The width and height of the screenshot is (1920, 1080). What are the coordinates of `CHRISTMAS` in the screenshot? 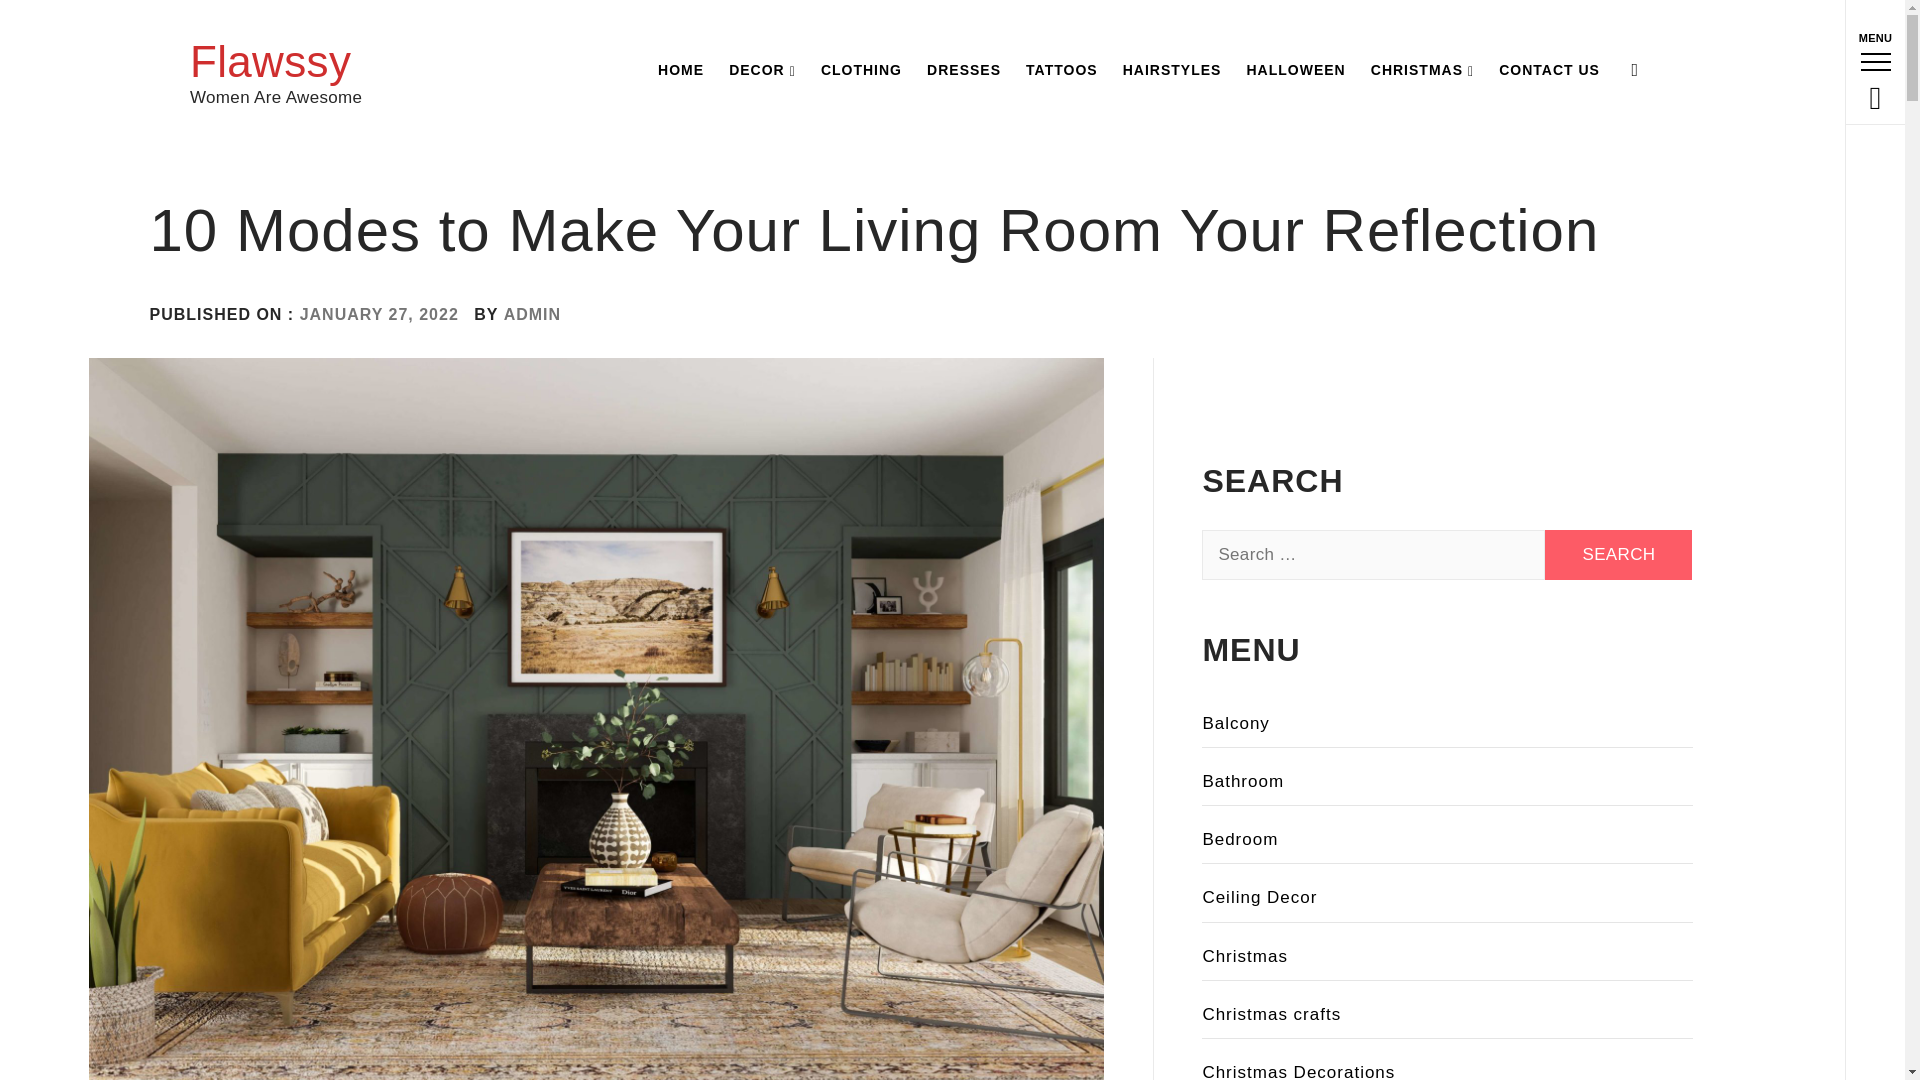 It's located at (1422, 70).